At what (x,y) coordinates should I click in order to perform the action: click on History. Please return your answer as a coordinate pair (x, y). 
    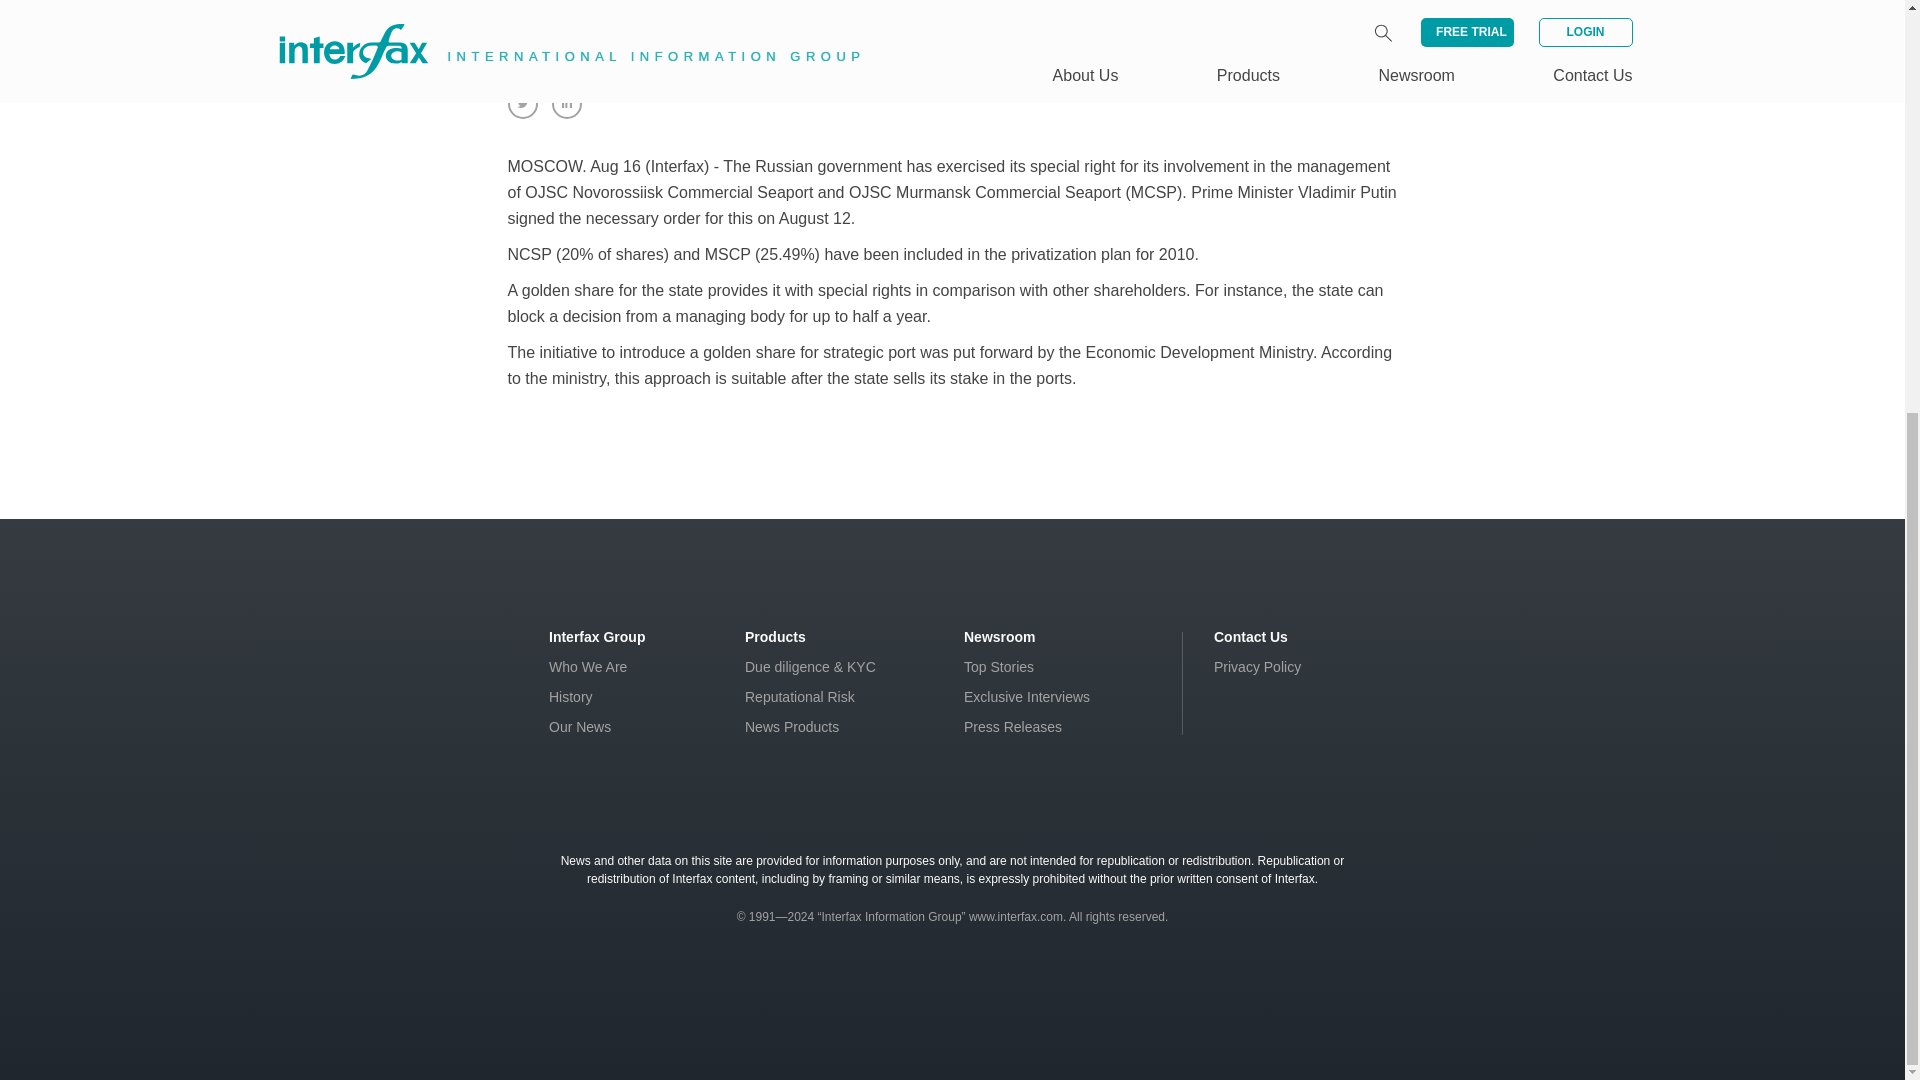
    Looking at the image, I should click on (571, 697).